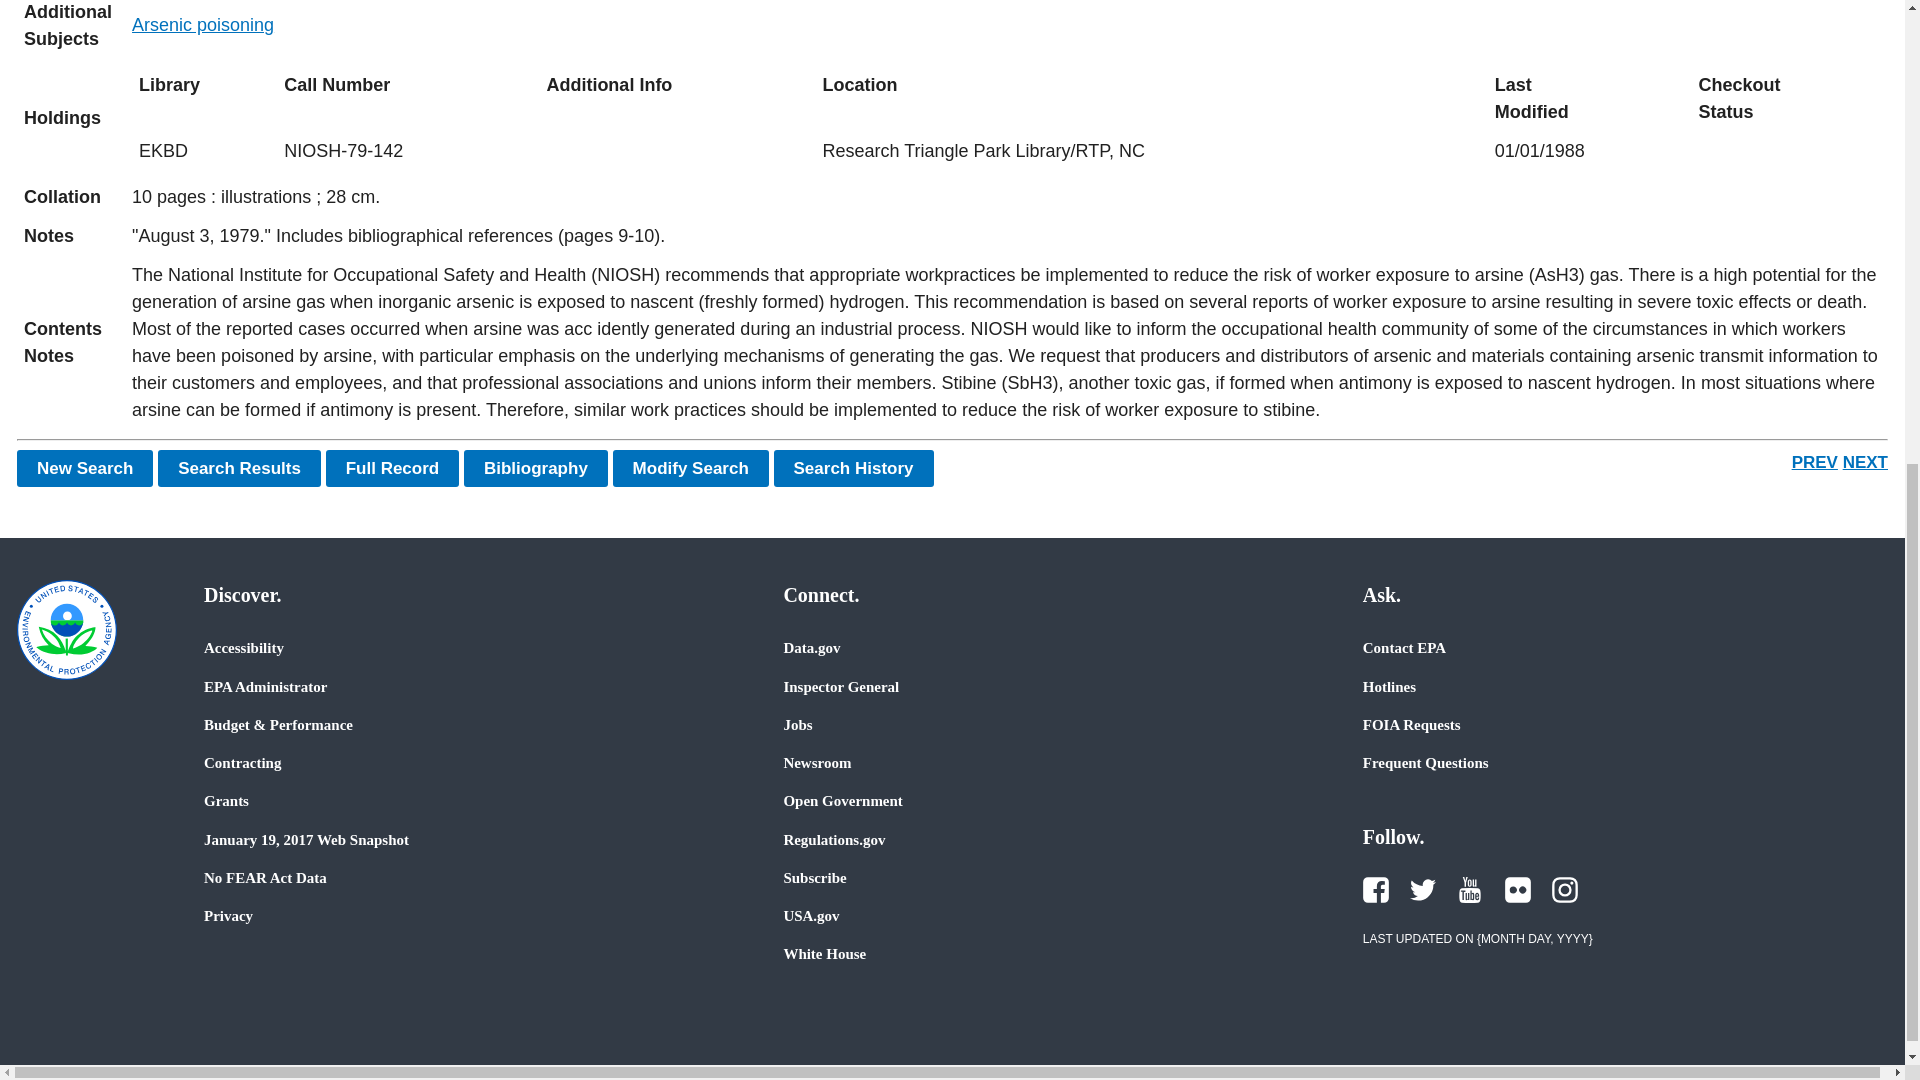 The width and height of the screenshot is (1920, 1080). I want to click on Data.gov, so click(812, 648).